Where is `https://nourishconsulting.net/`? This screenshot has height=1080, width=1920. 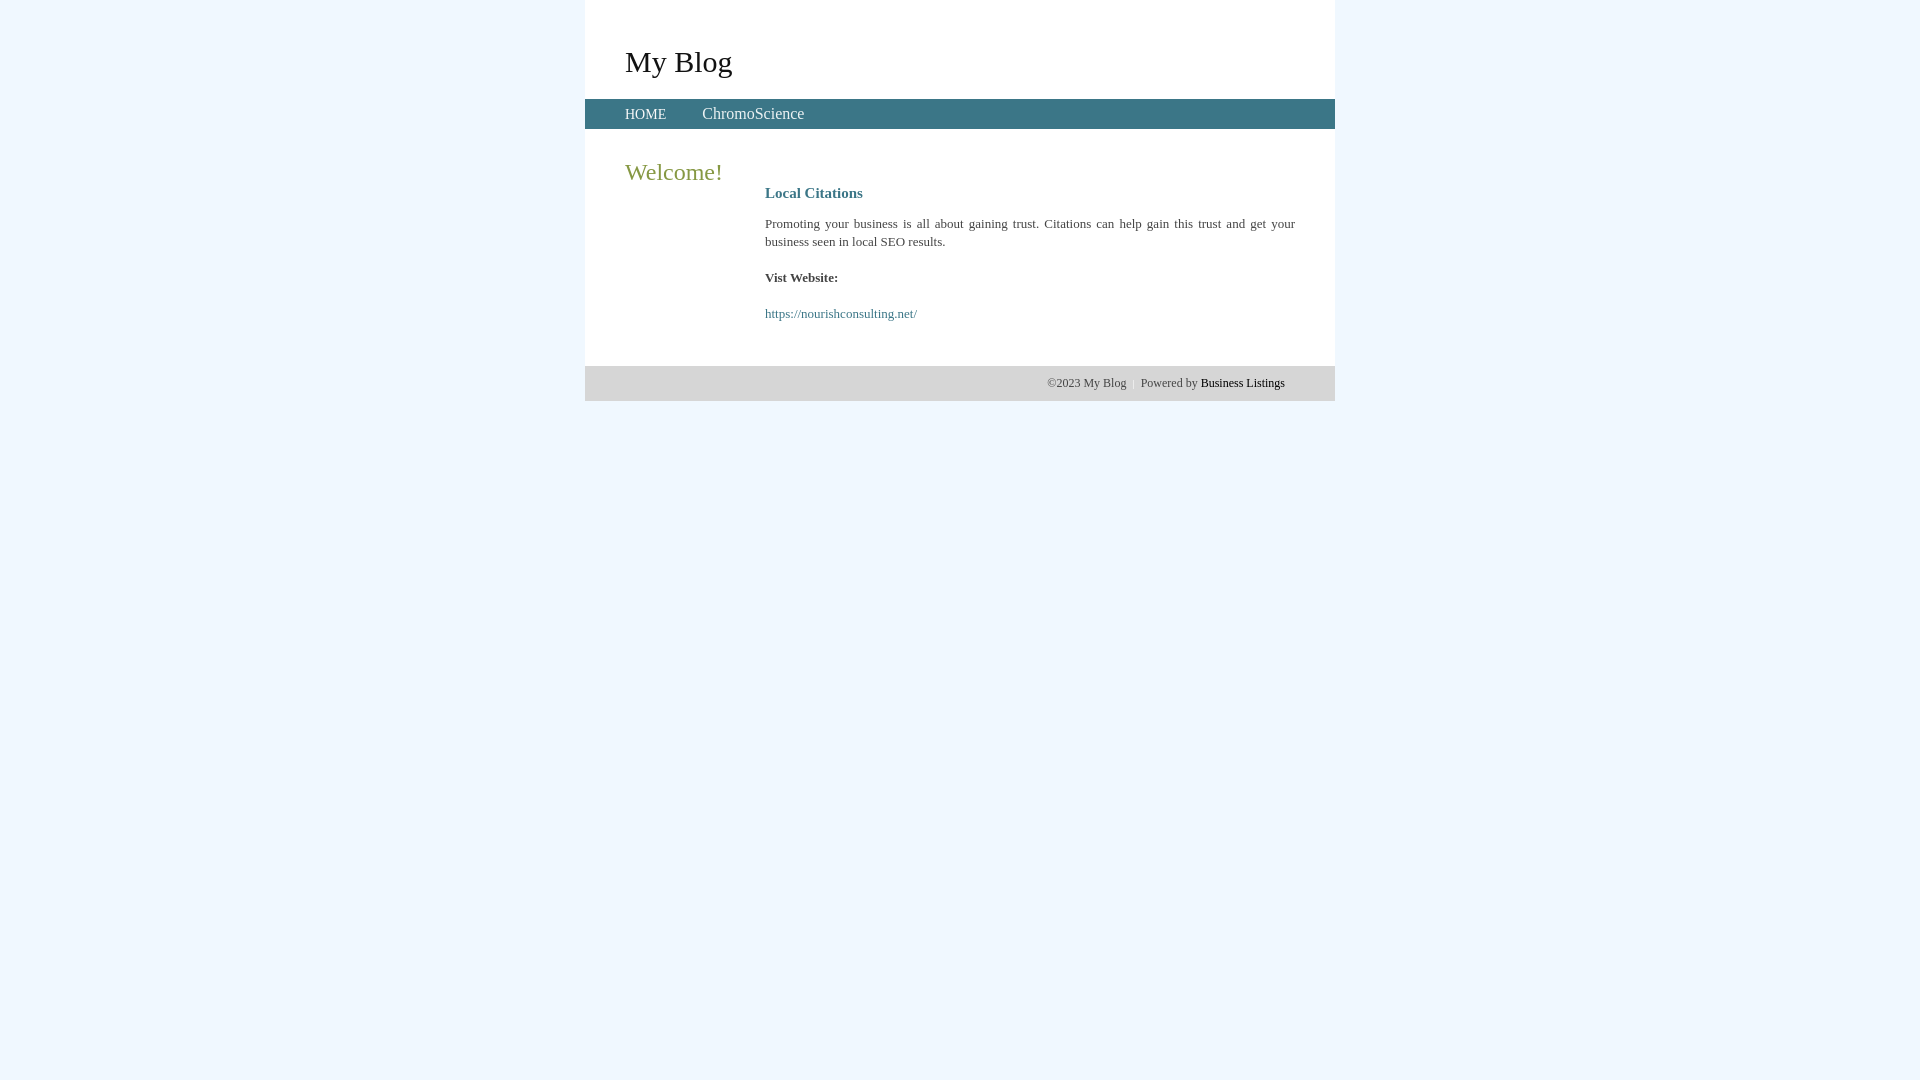 https://nourishconsulting.net/ is located at coordinates (841, 314).